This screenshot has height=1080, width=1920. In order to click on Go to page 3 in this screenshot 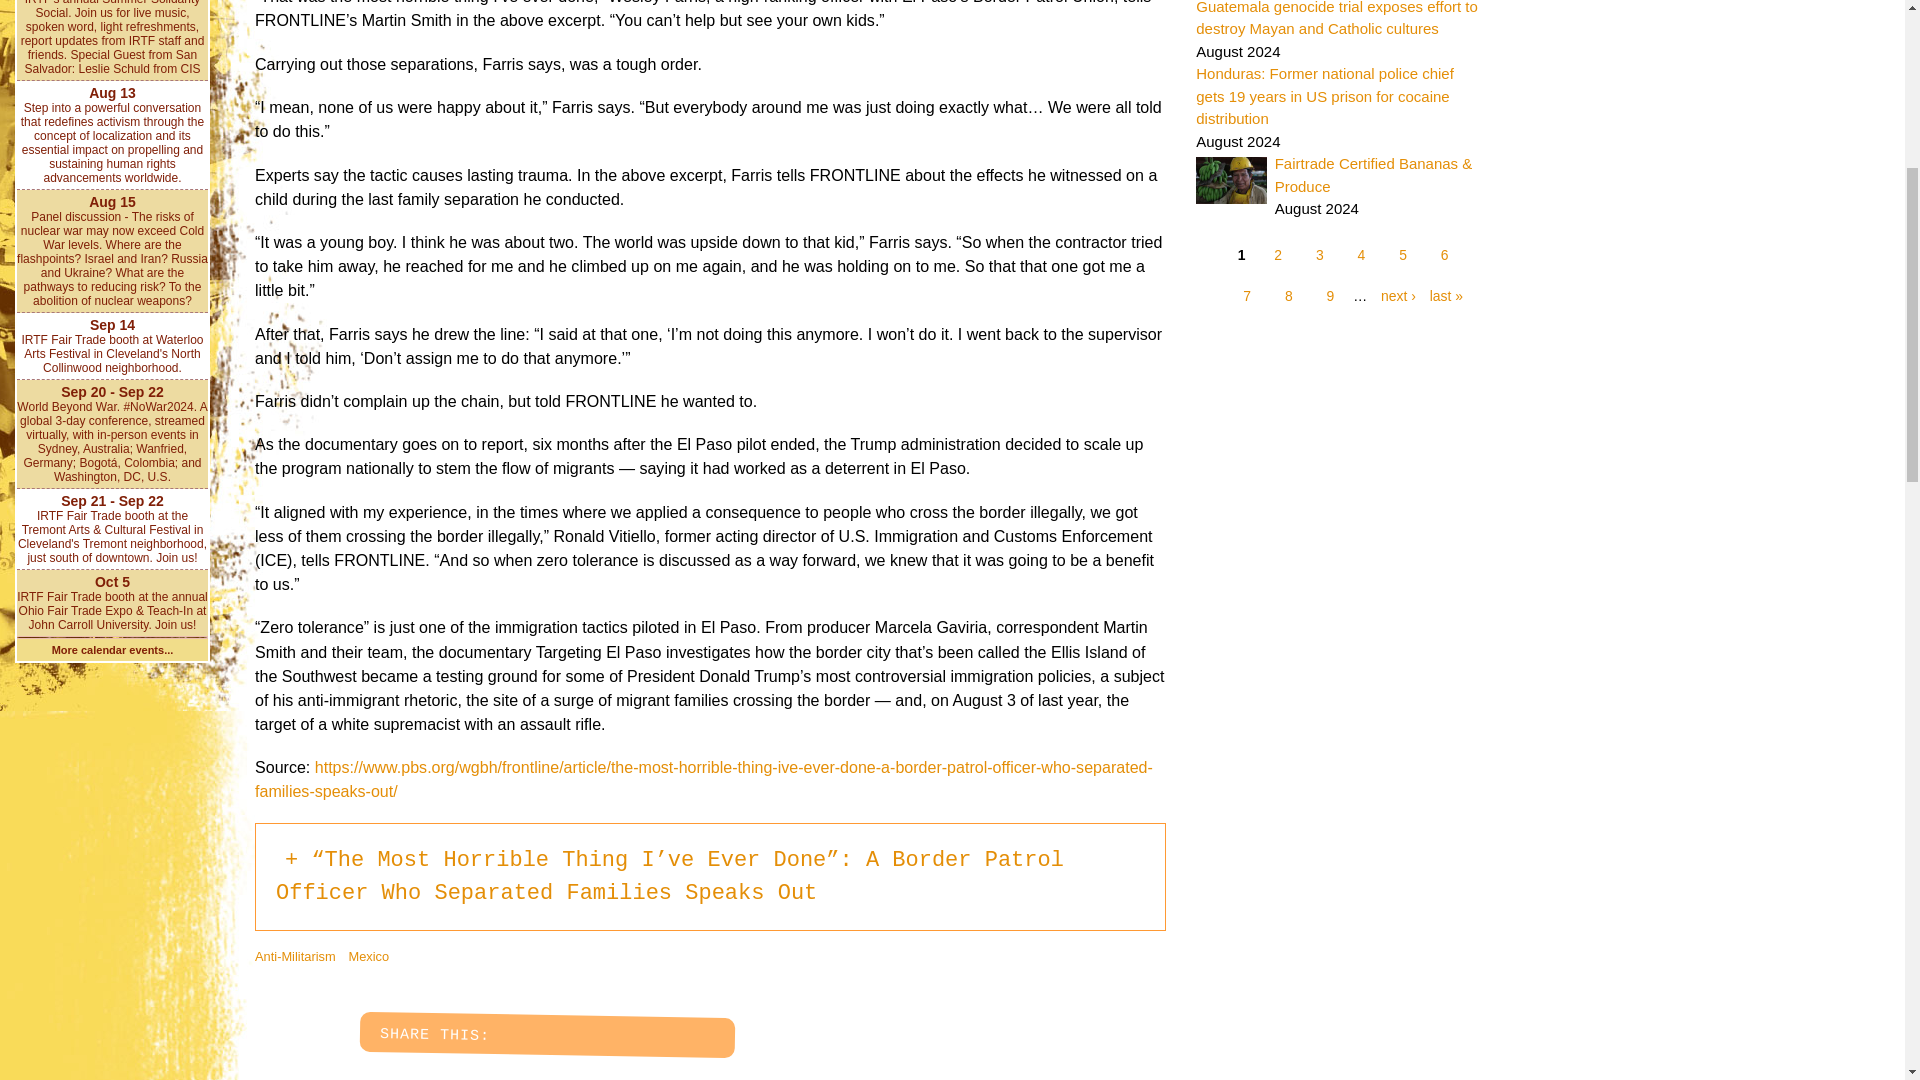, I will do `click(1320, 256)`.